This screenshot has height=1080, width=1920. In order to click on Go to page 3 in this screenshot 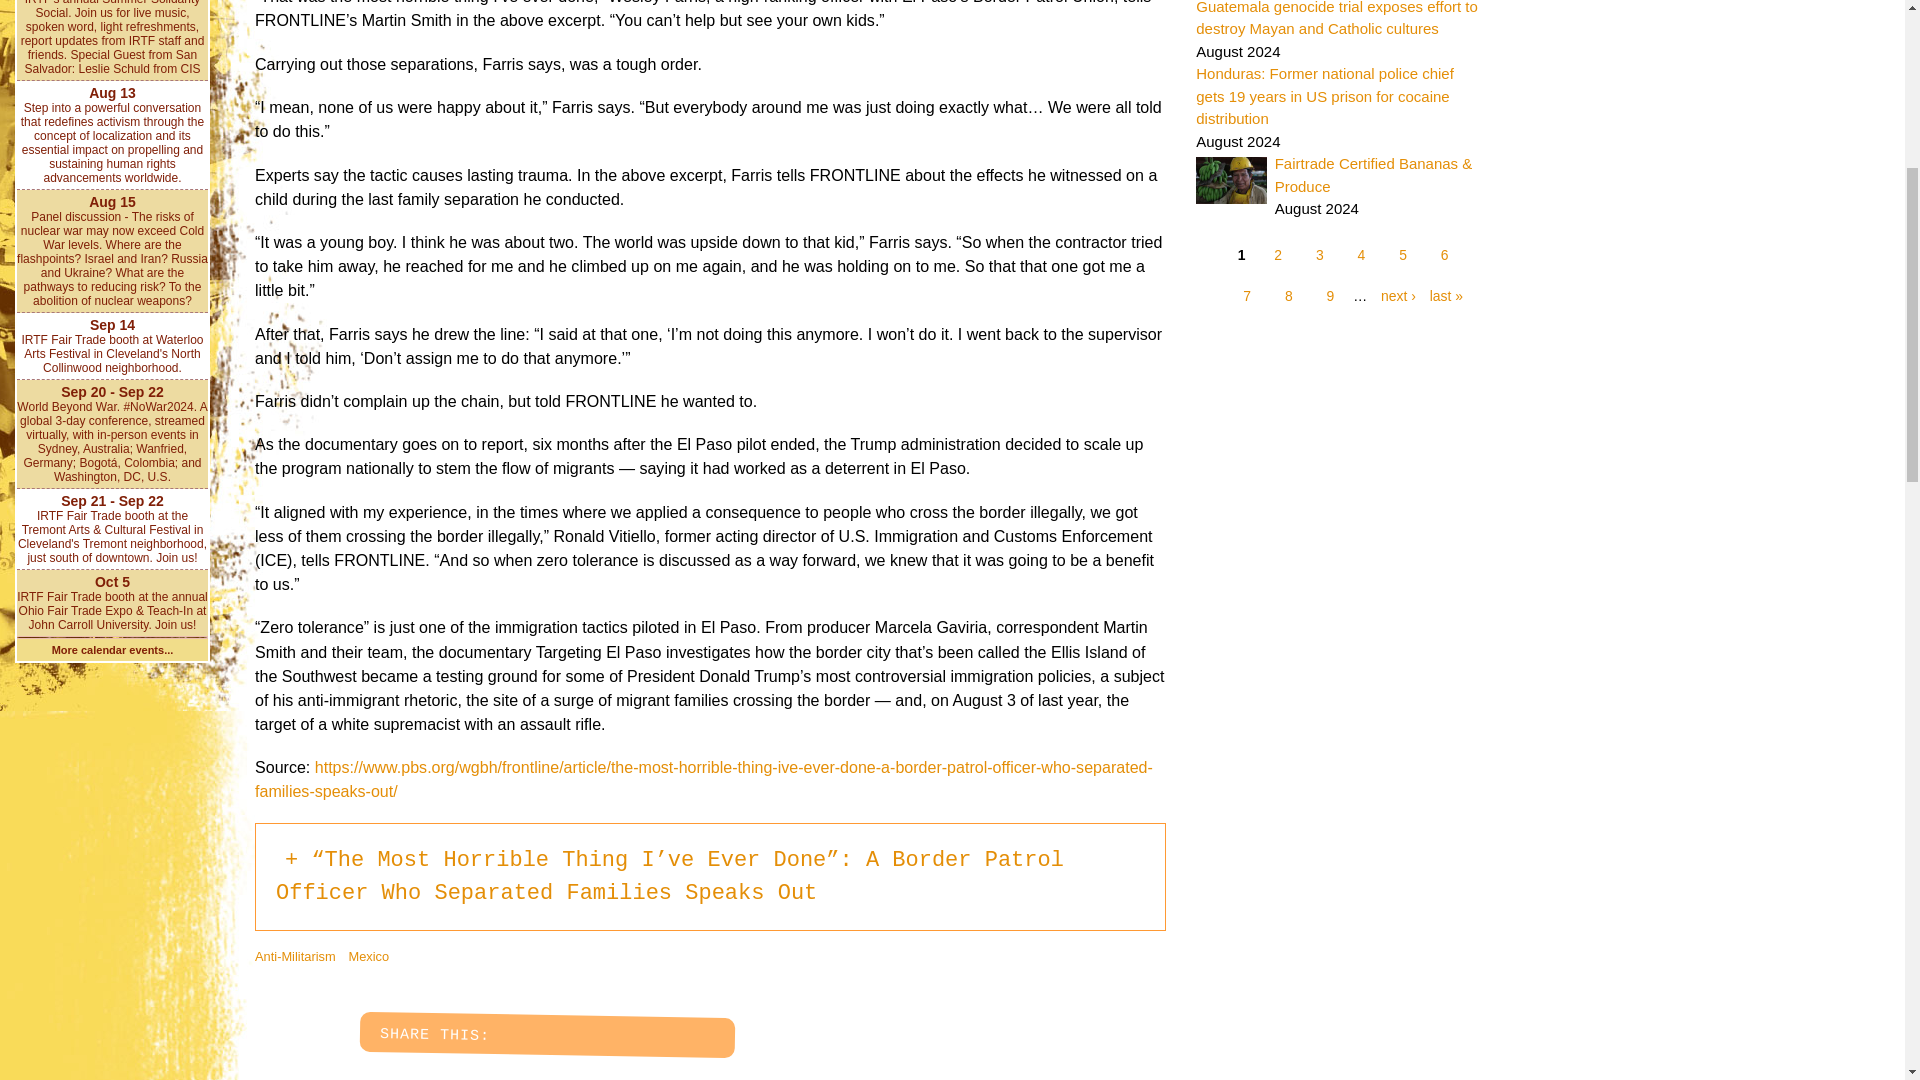, I will do `click(1320, 256)`.